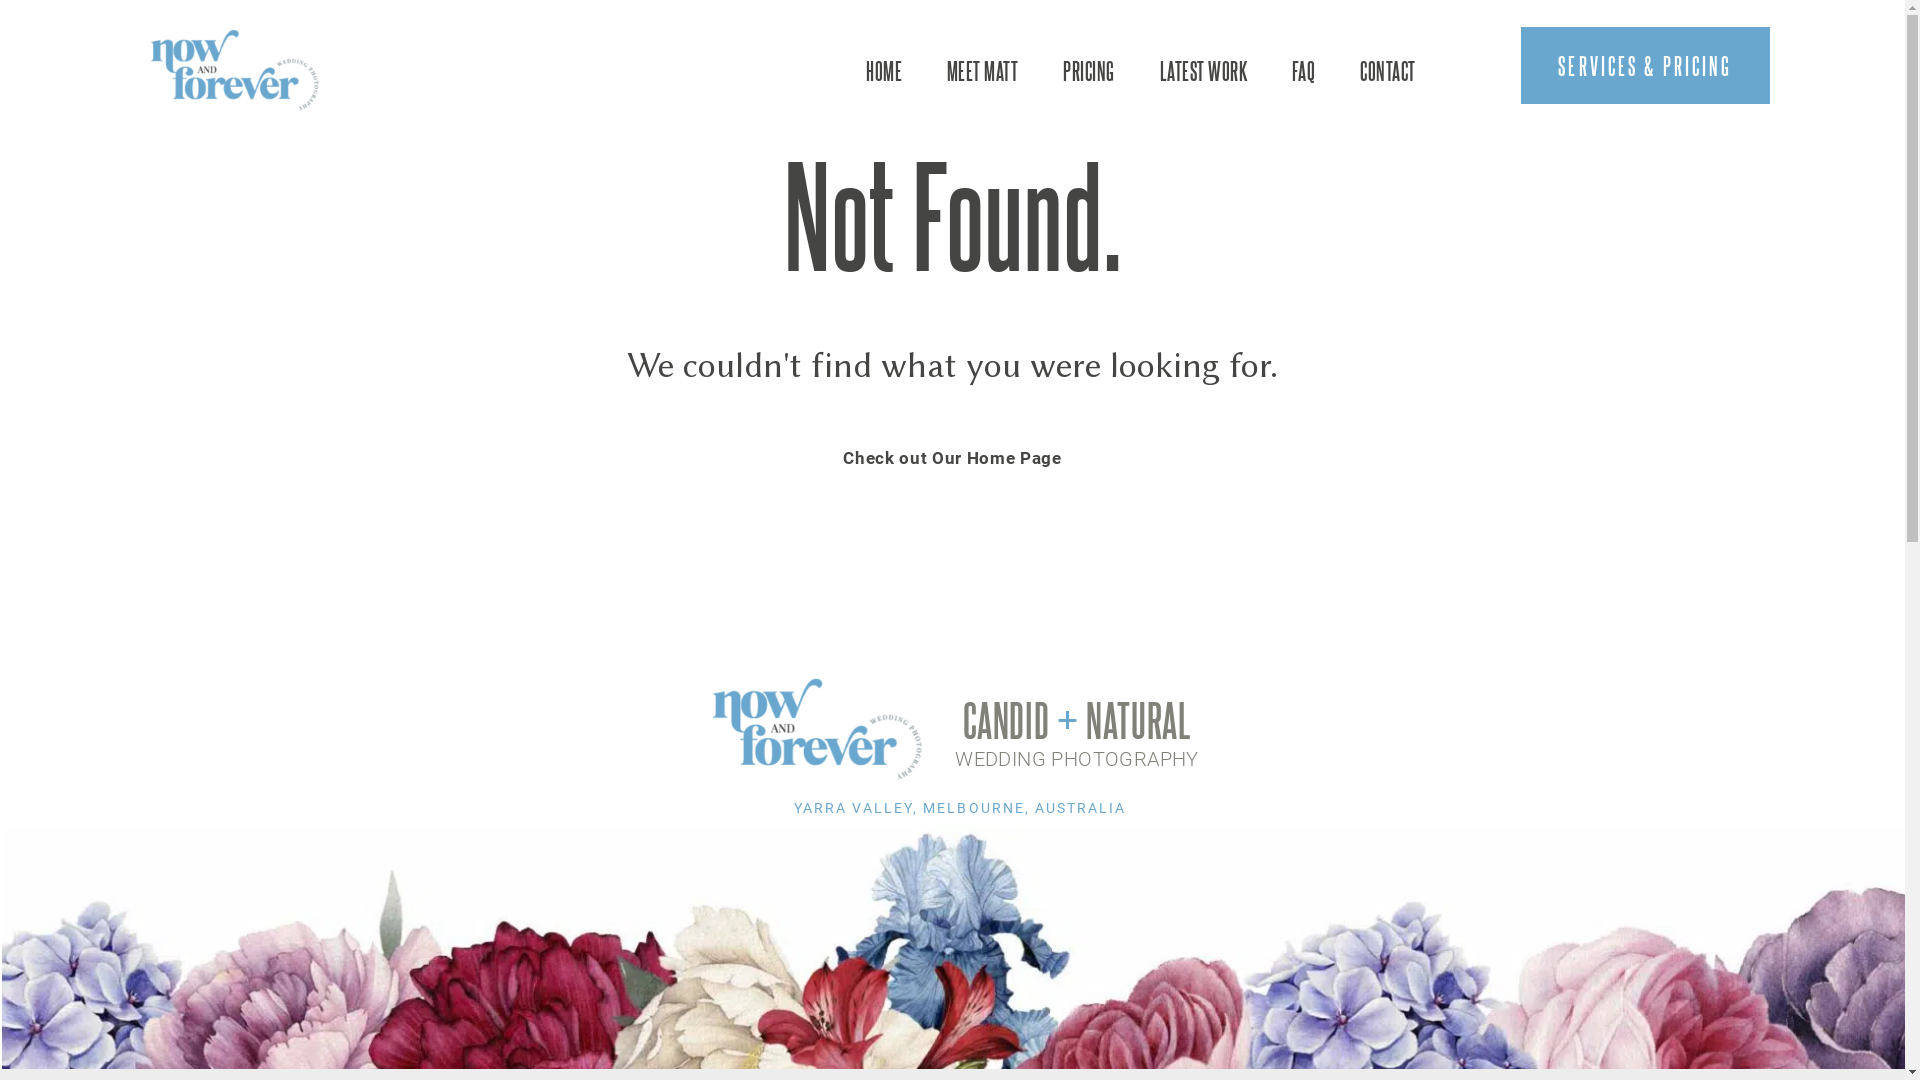 This screenshot has height=1080, width=1920. I want to click on SERVICES & PRICING, so click(1646, 66).